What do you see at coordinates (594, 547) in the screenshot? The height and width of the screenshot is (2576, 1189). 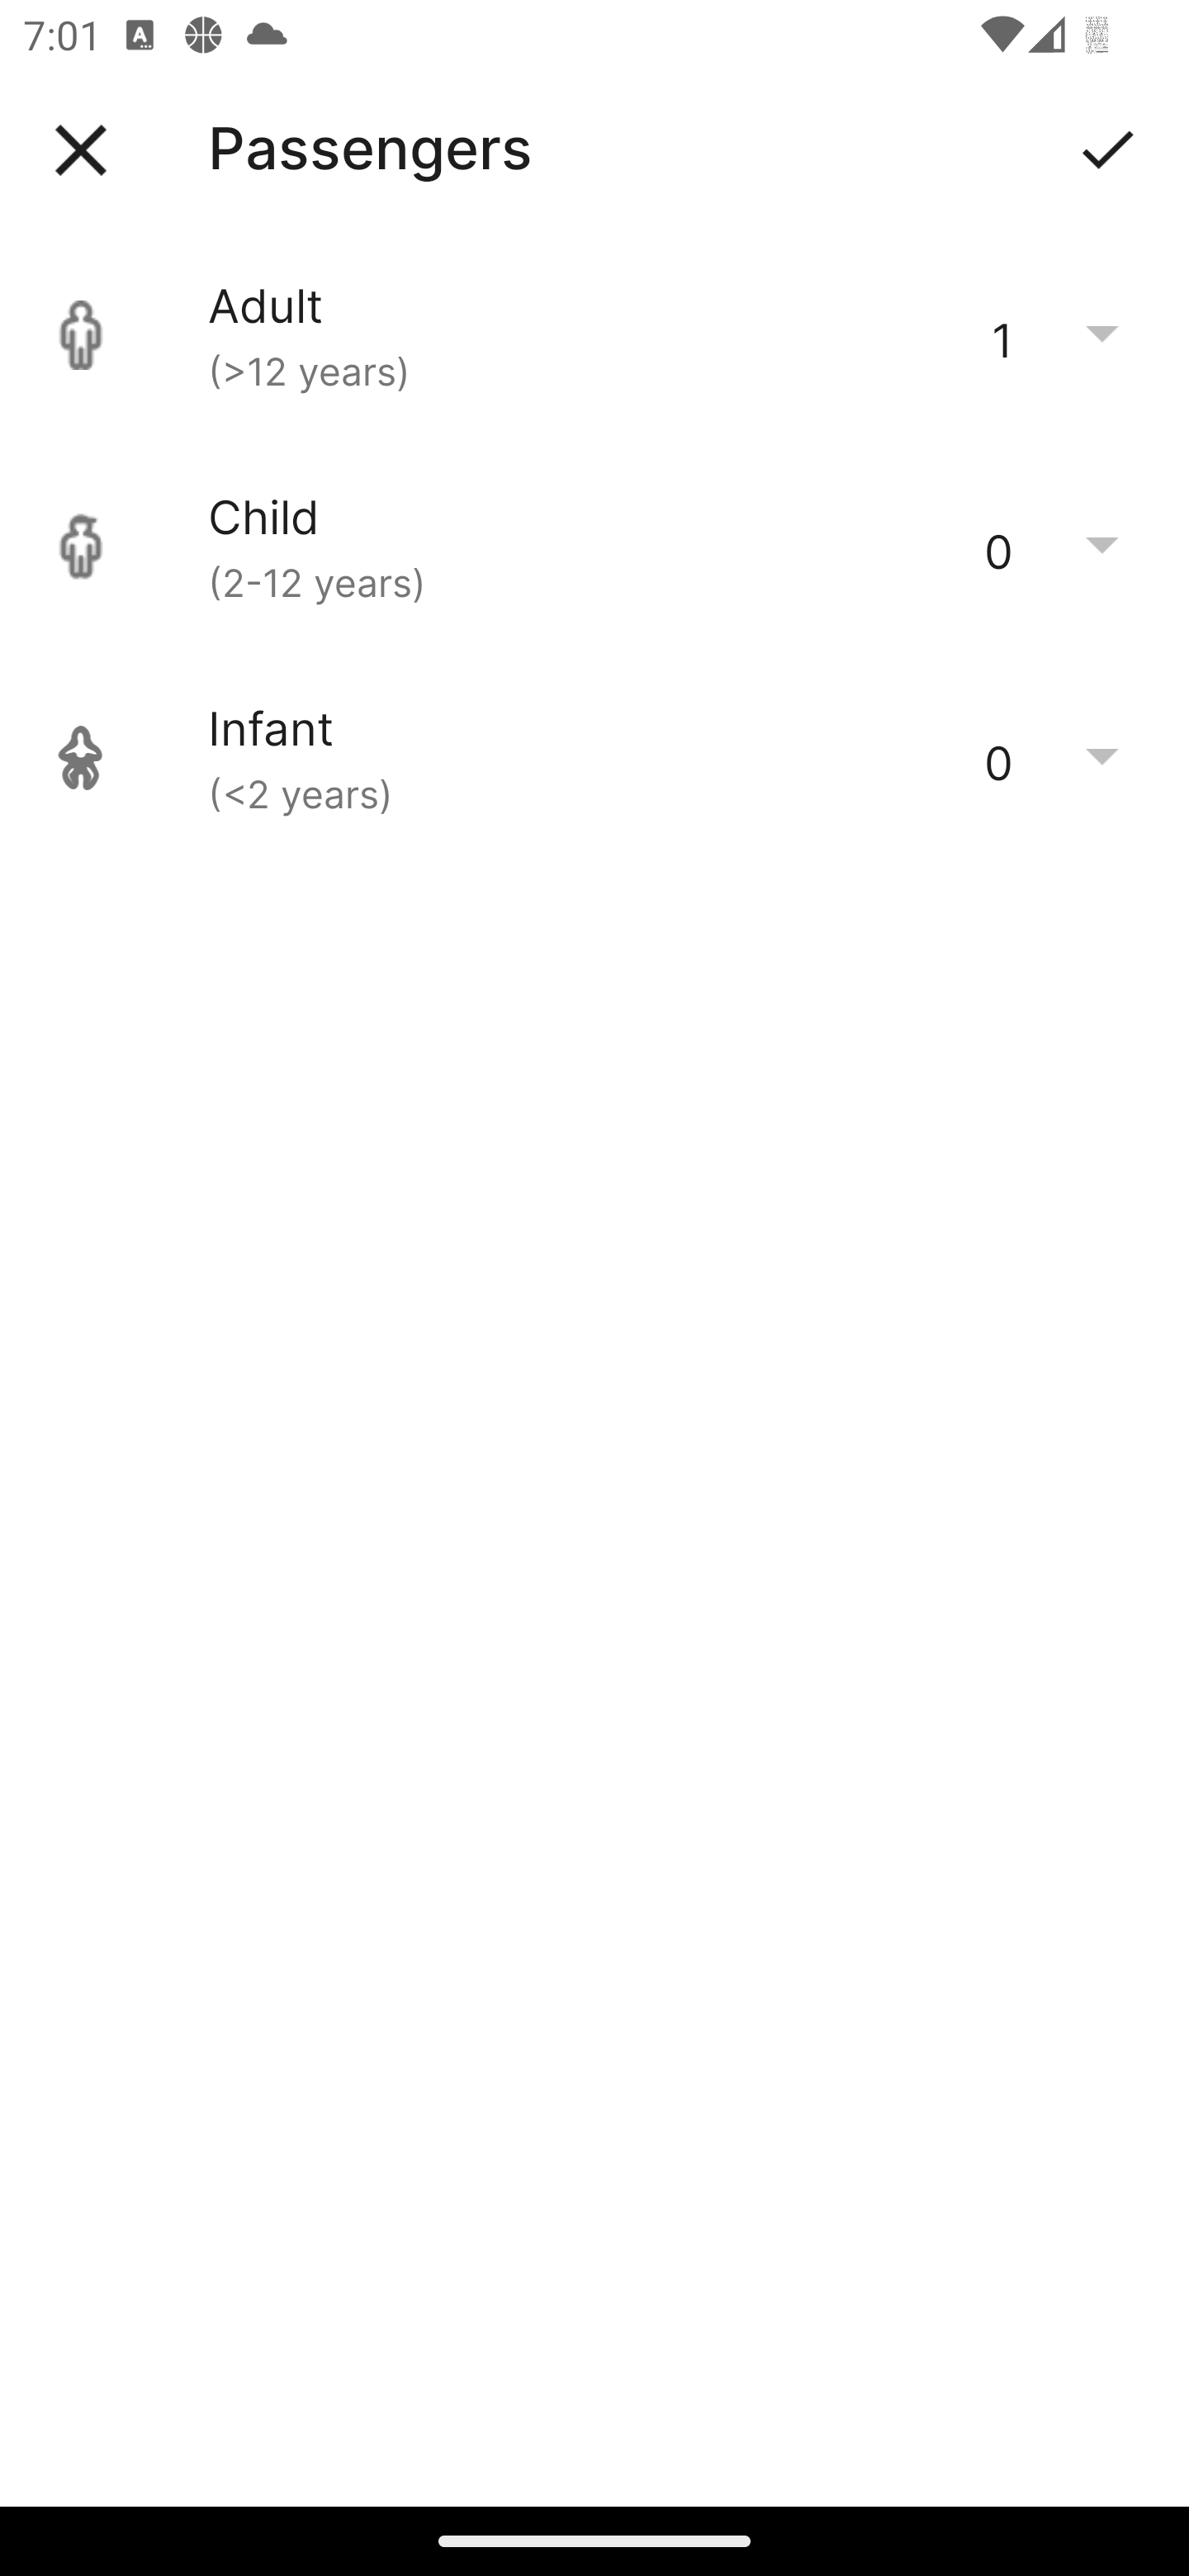 I see `Child (2-12 years) 0` at bounding box center [594, 547].